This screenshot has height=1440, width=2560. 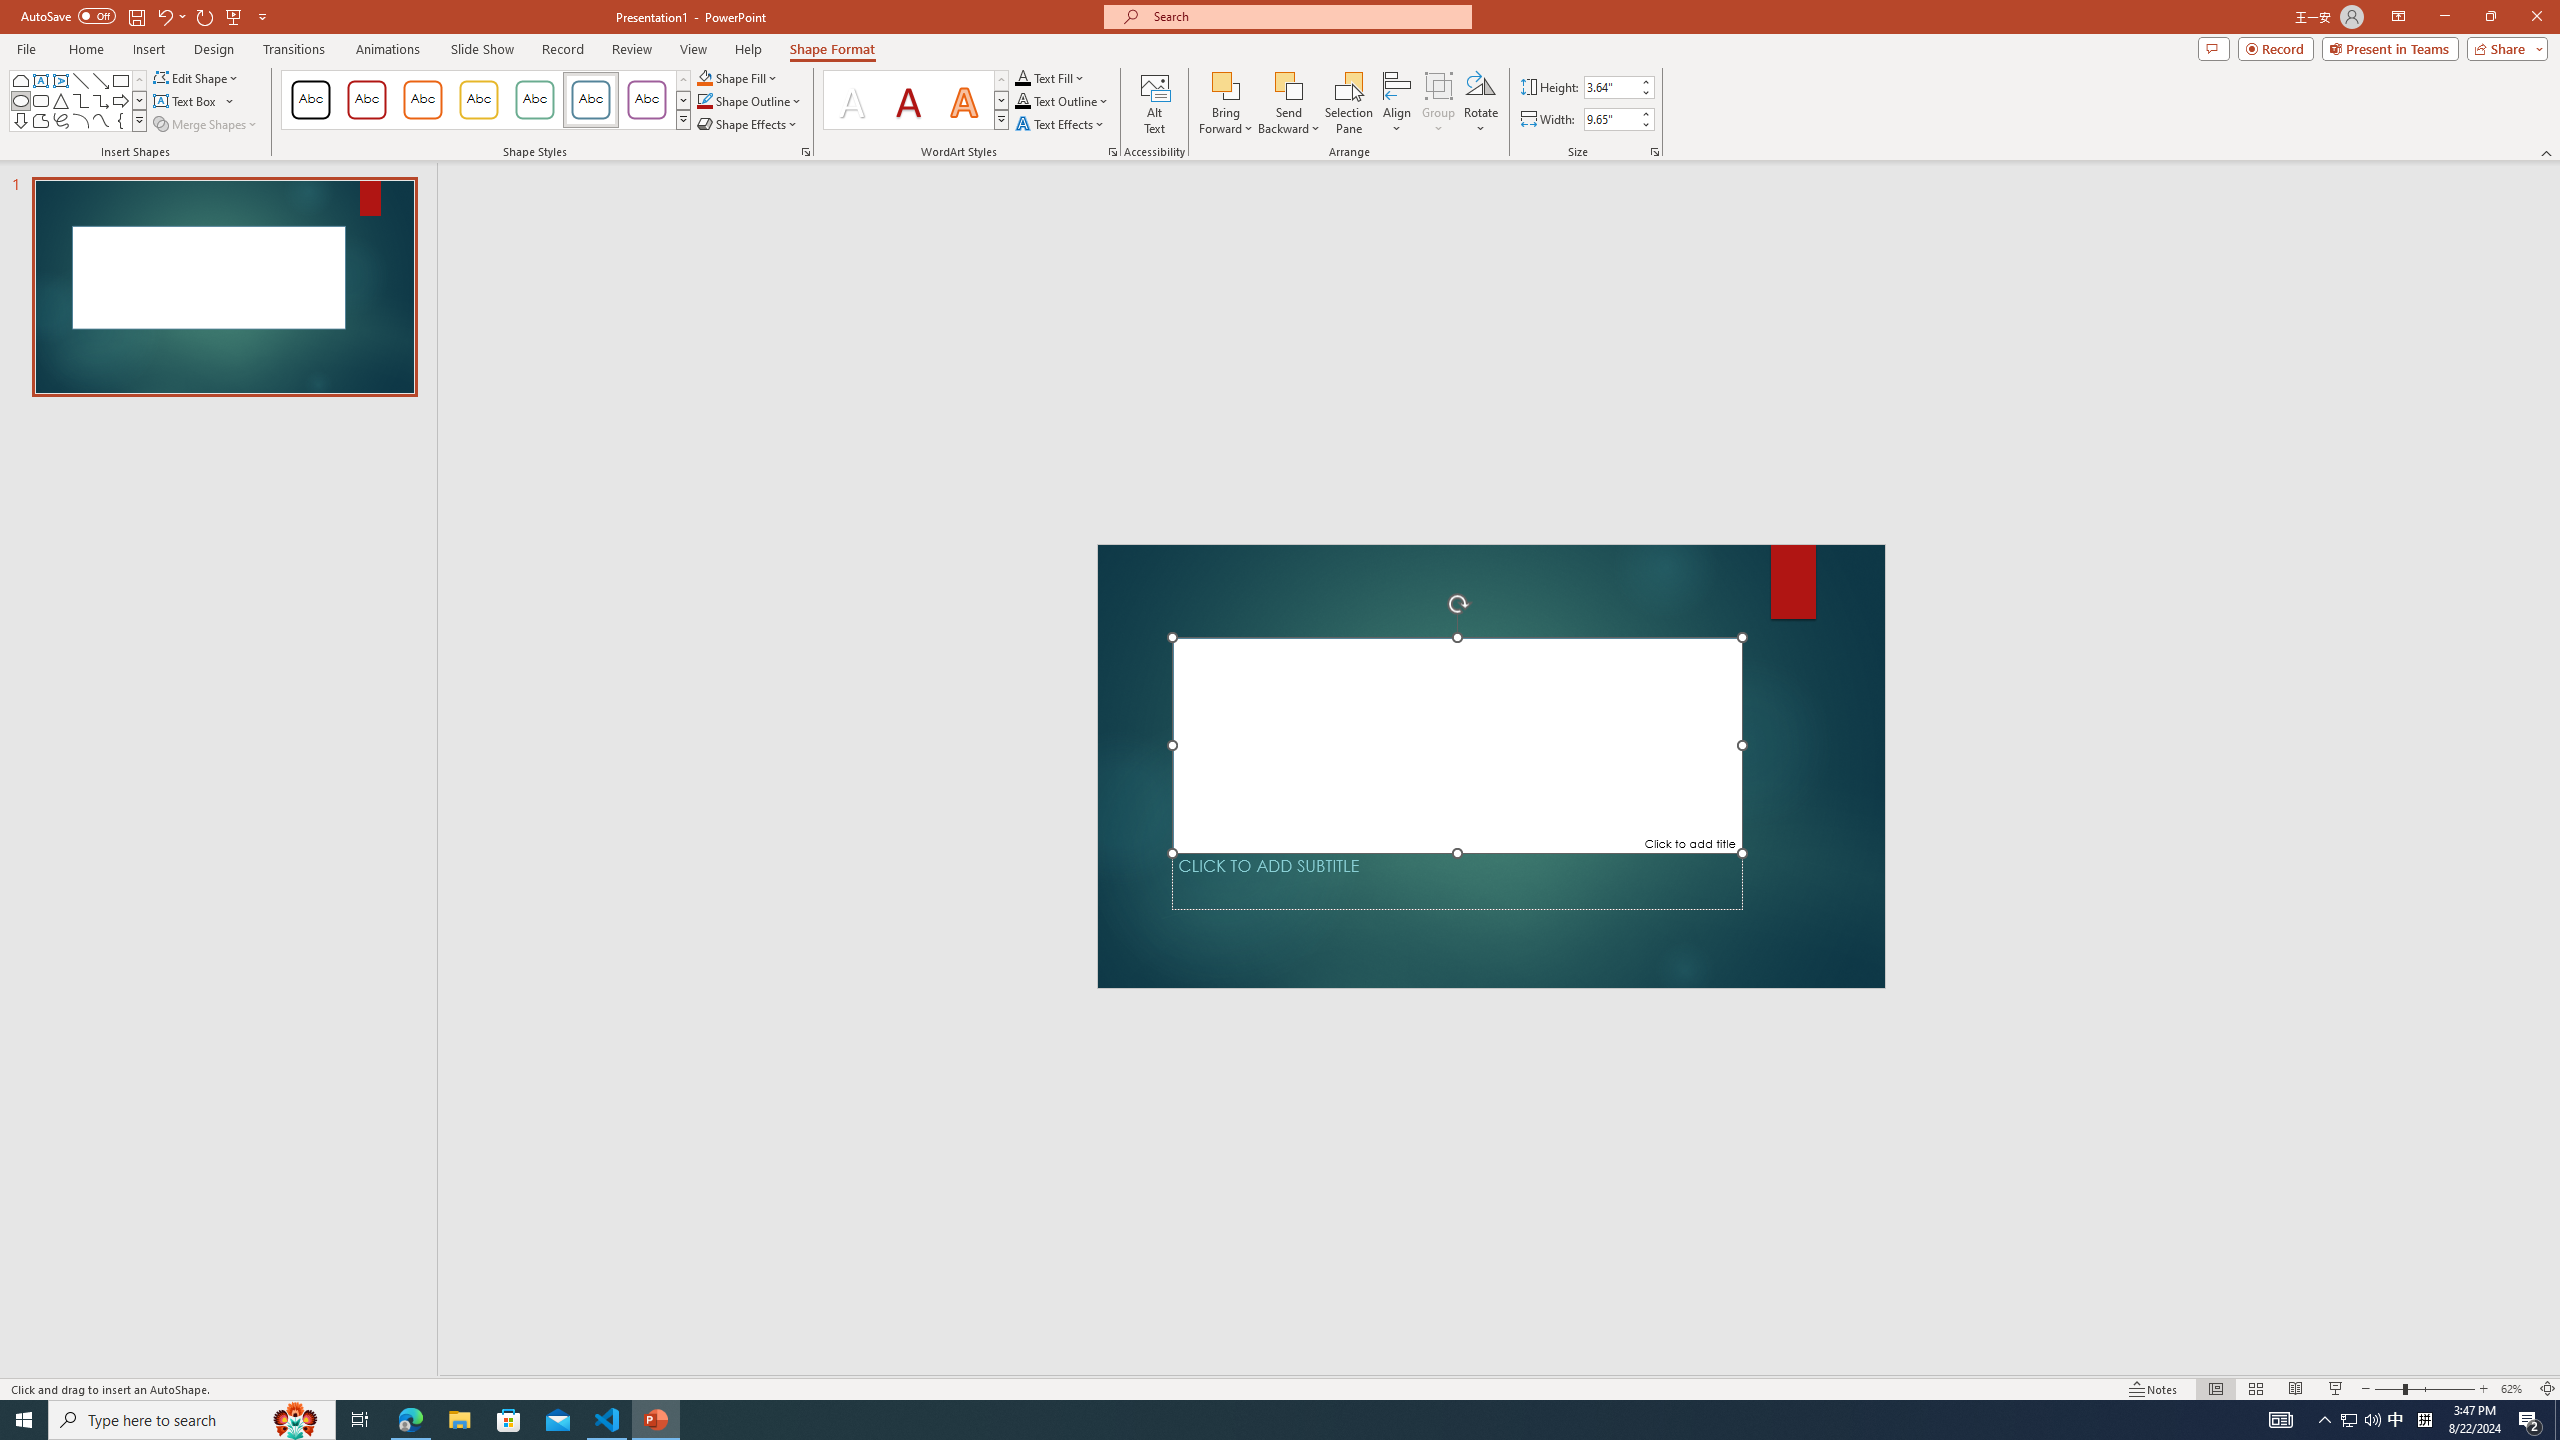 What do you see at coordinates (1227, 103) in the screenshot?
I see `Bring Forward` at bounding box center [1227, 103].